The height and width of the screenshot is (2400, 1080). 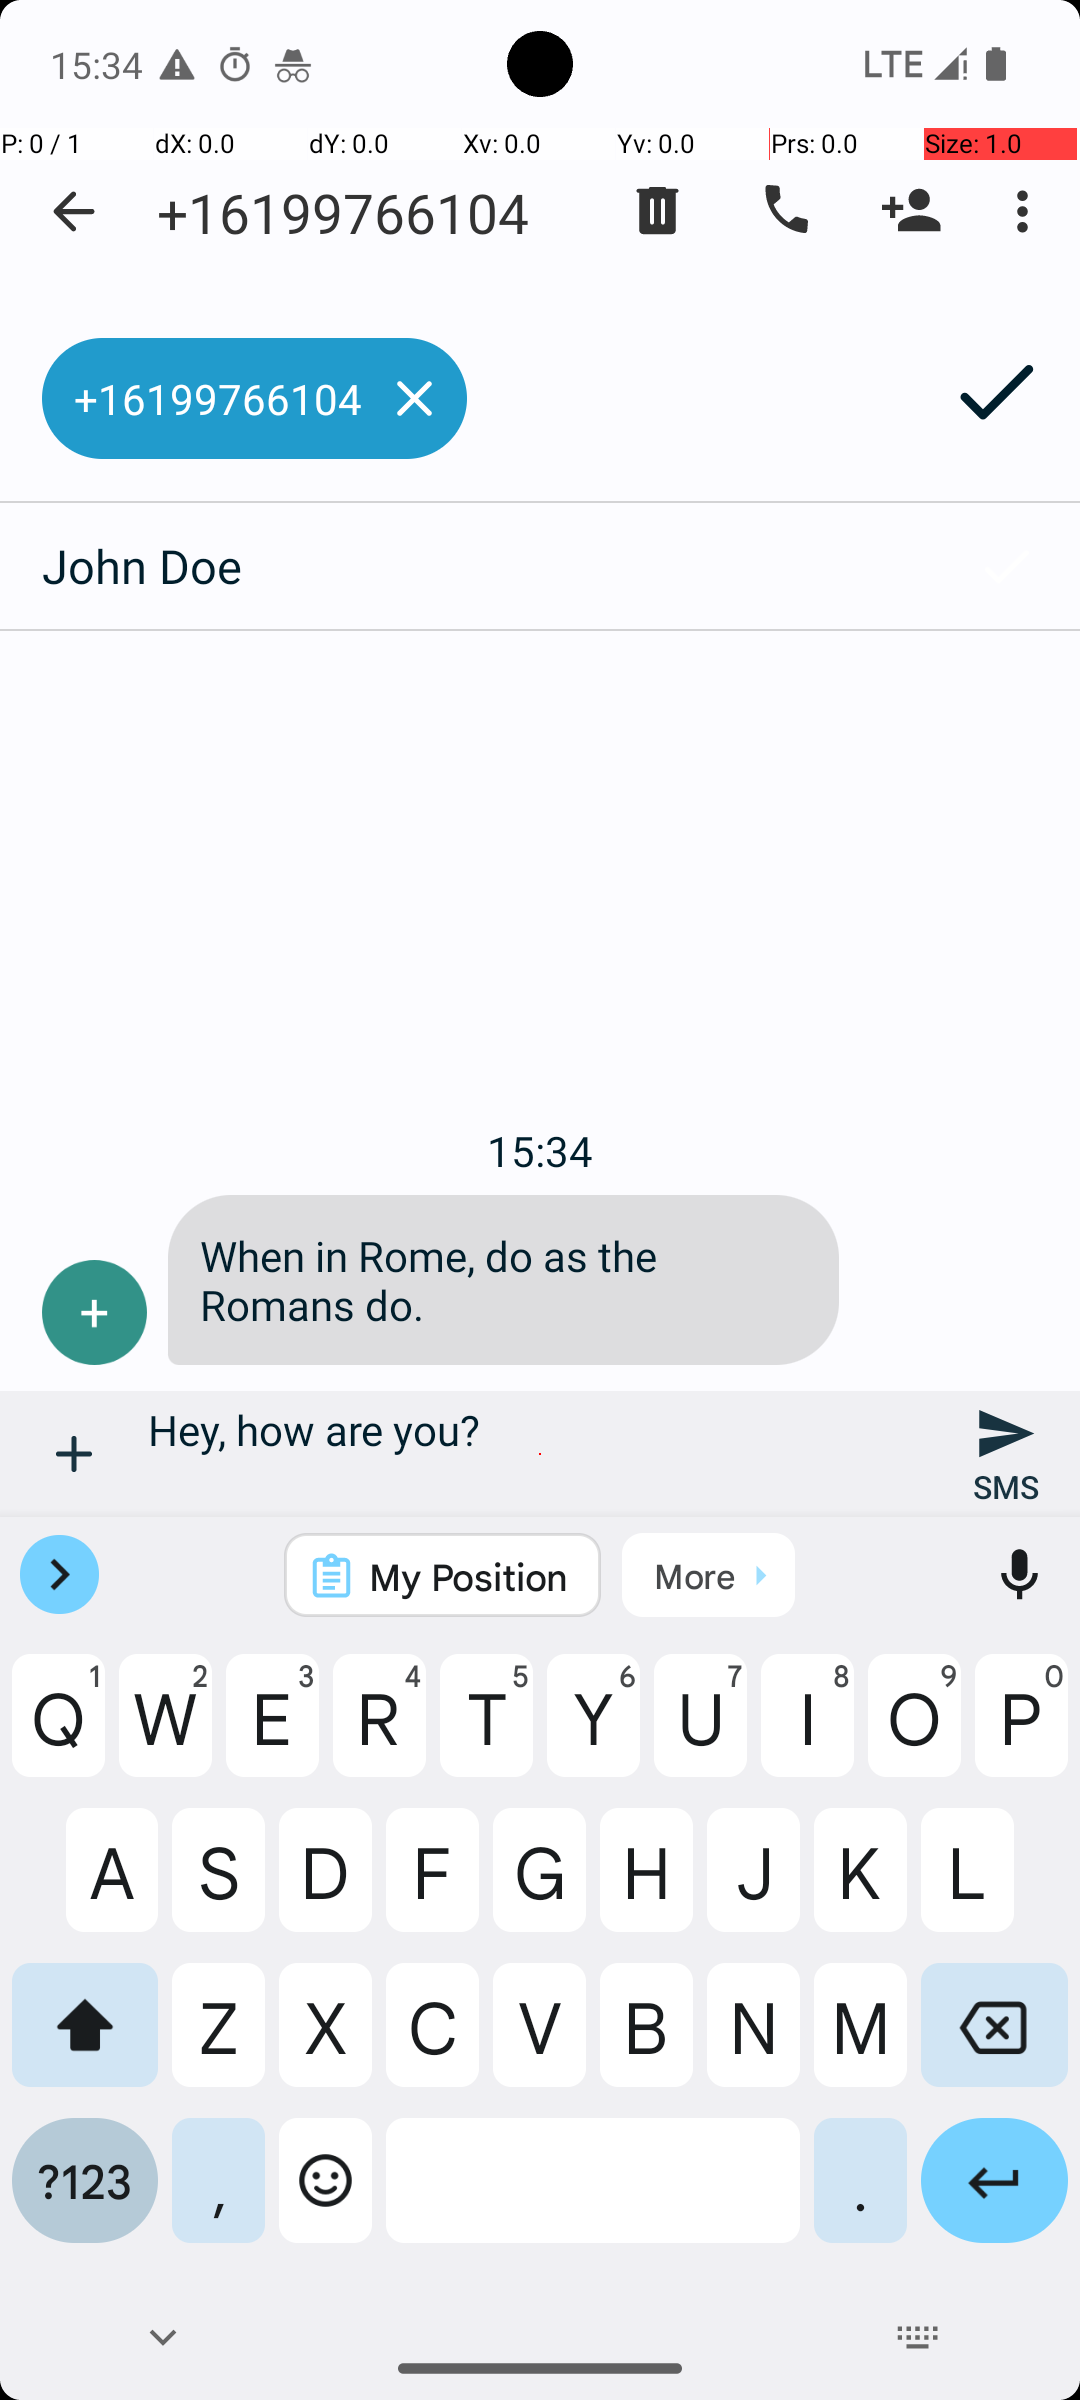 What do you see at coordinates (466, 566) in the screenshot?
I see `John Doe` at bounding box center [466, 566].